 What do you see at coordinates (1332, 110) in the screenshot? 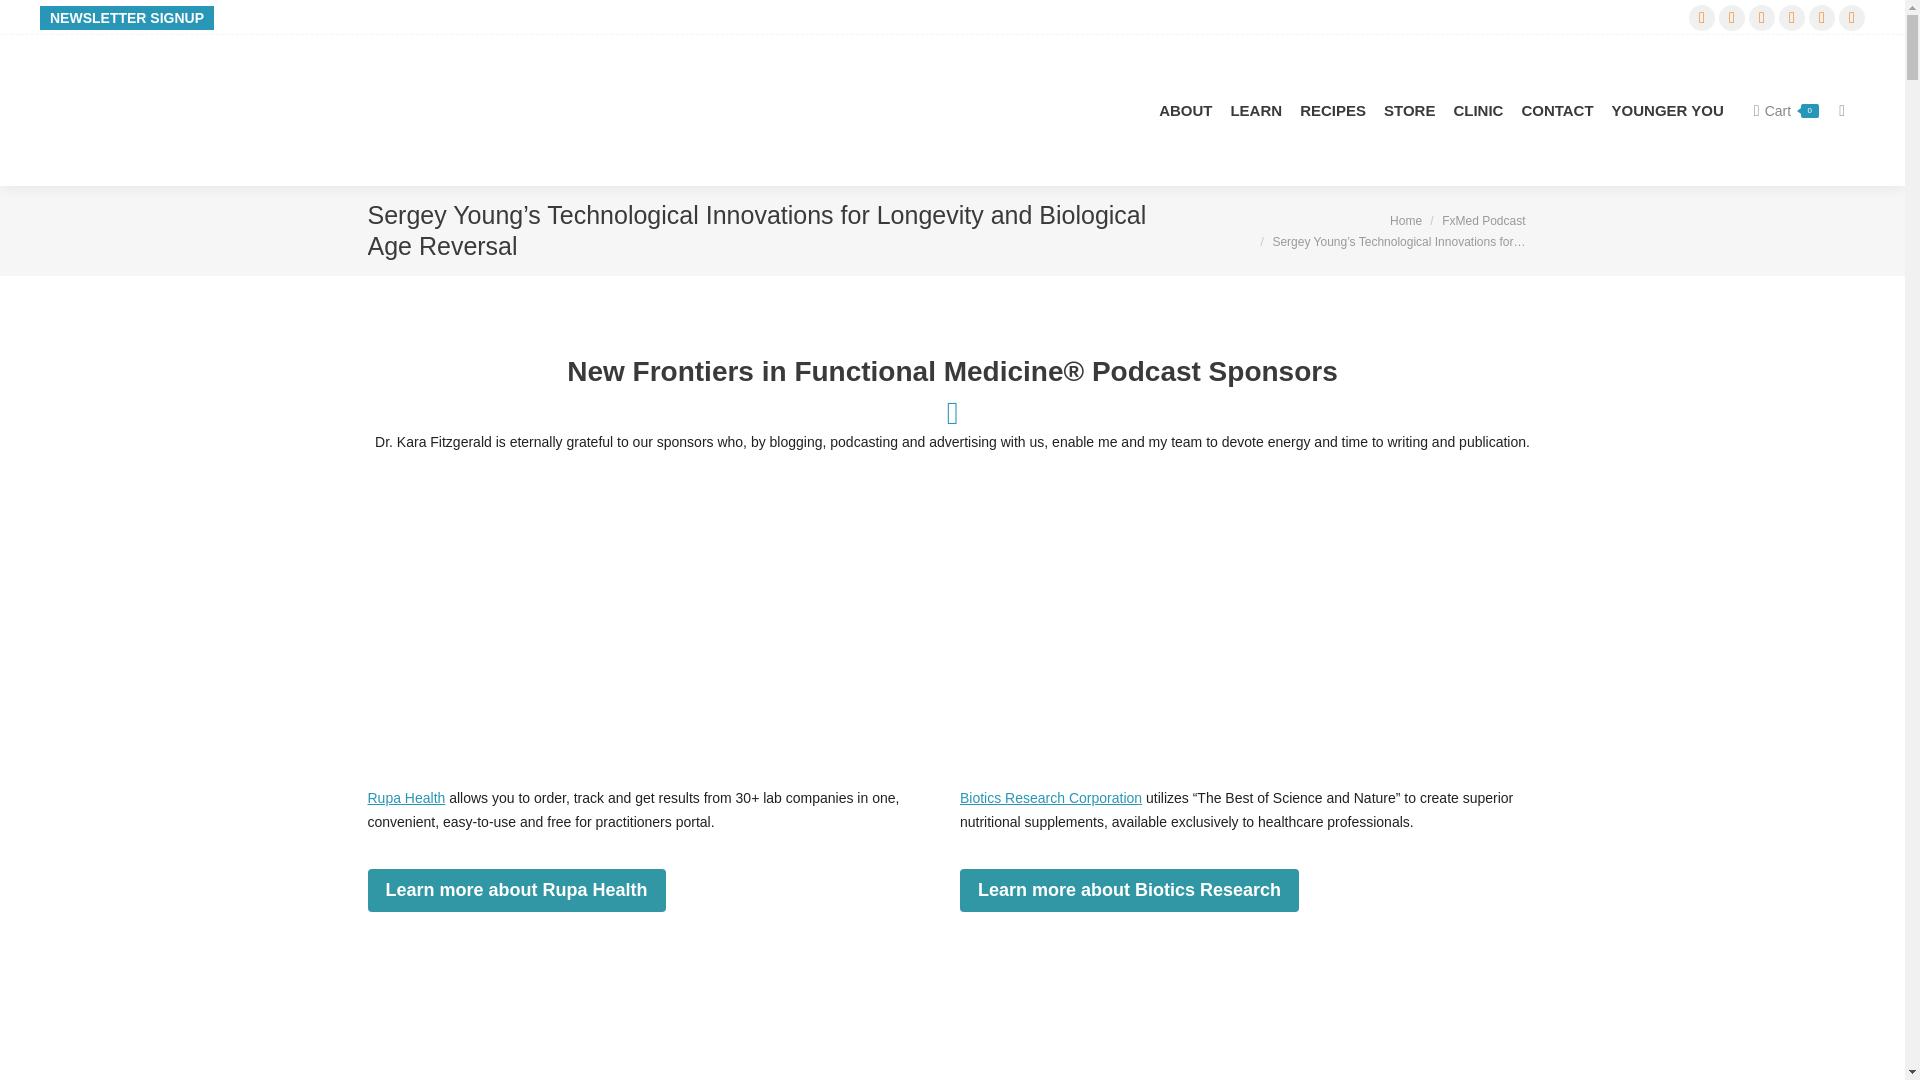
I see `RECIPES` at bounding box center [1332, 110].